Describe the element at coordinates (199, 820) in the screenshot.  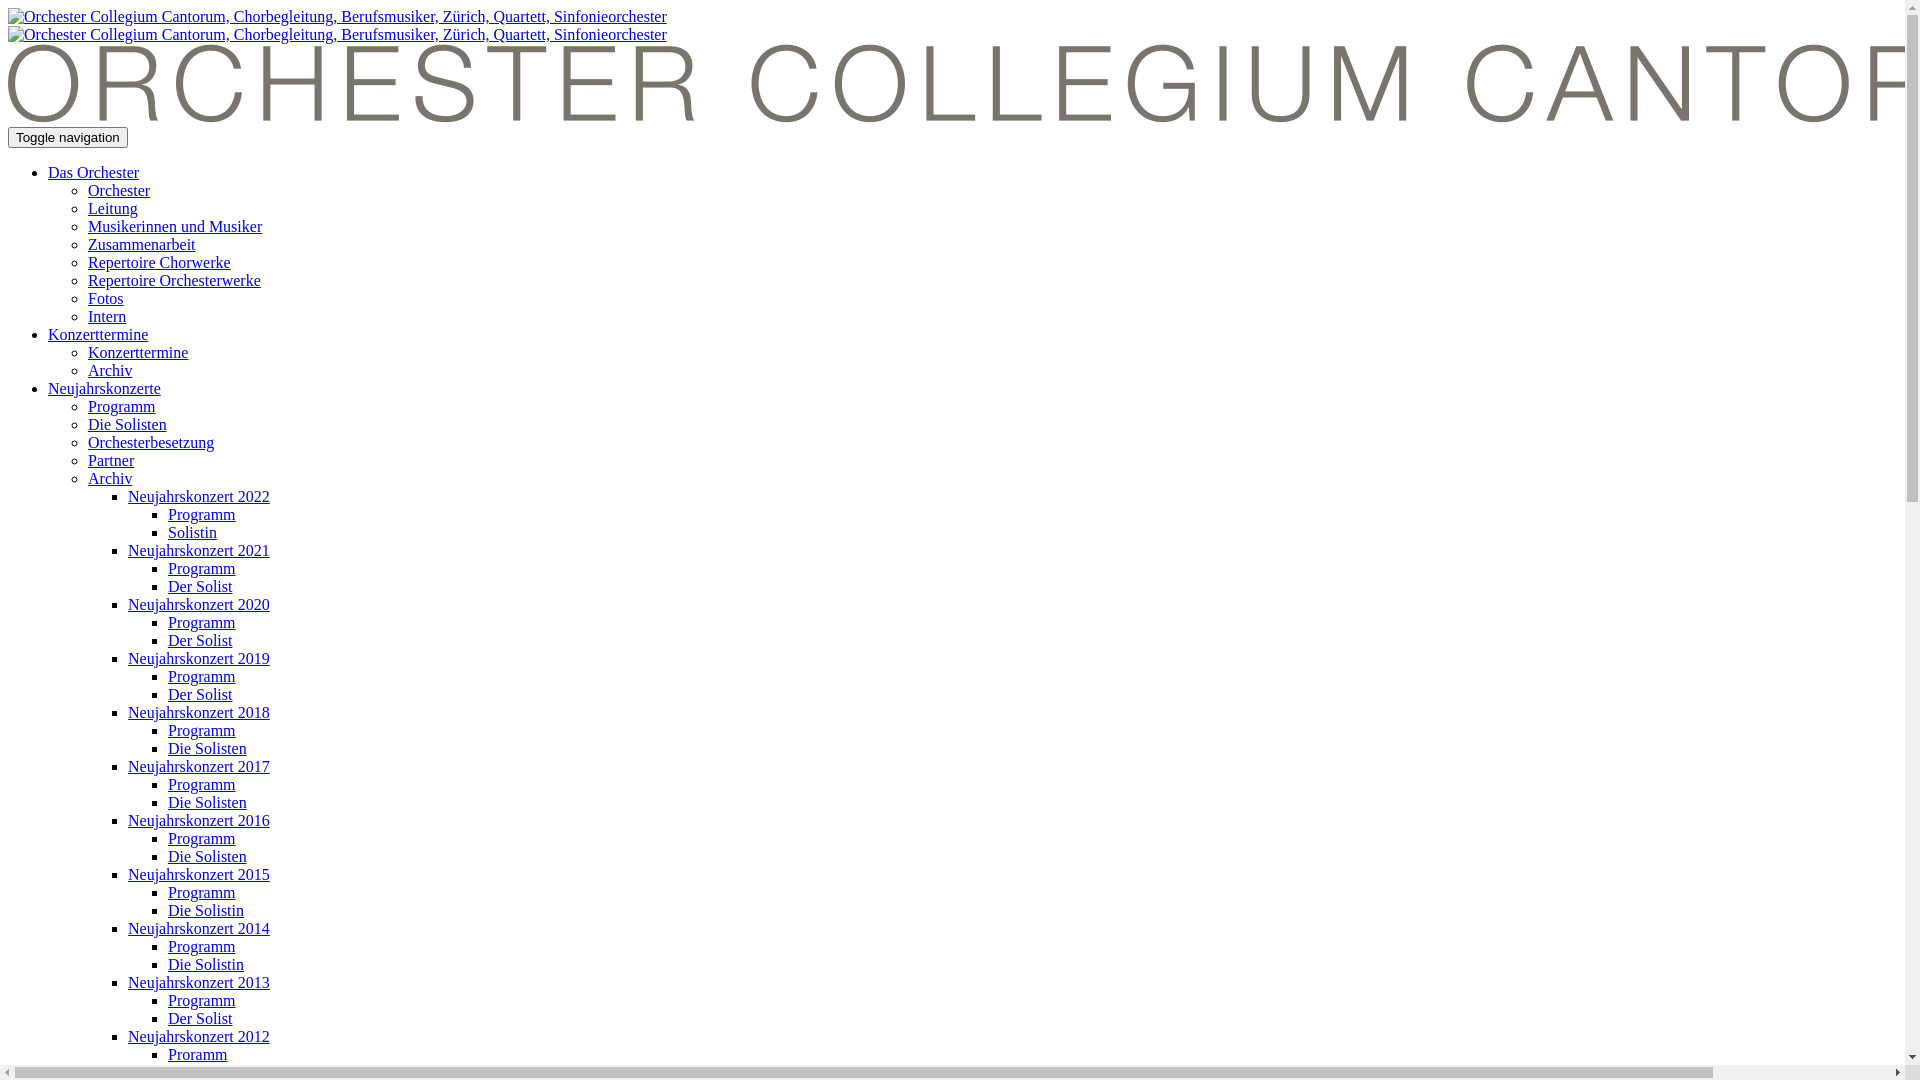
I see `Neujahrskonzert 2016` at that location.